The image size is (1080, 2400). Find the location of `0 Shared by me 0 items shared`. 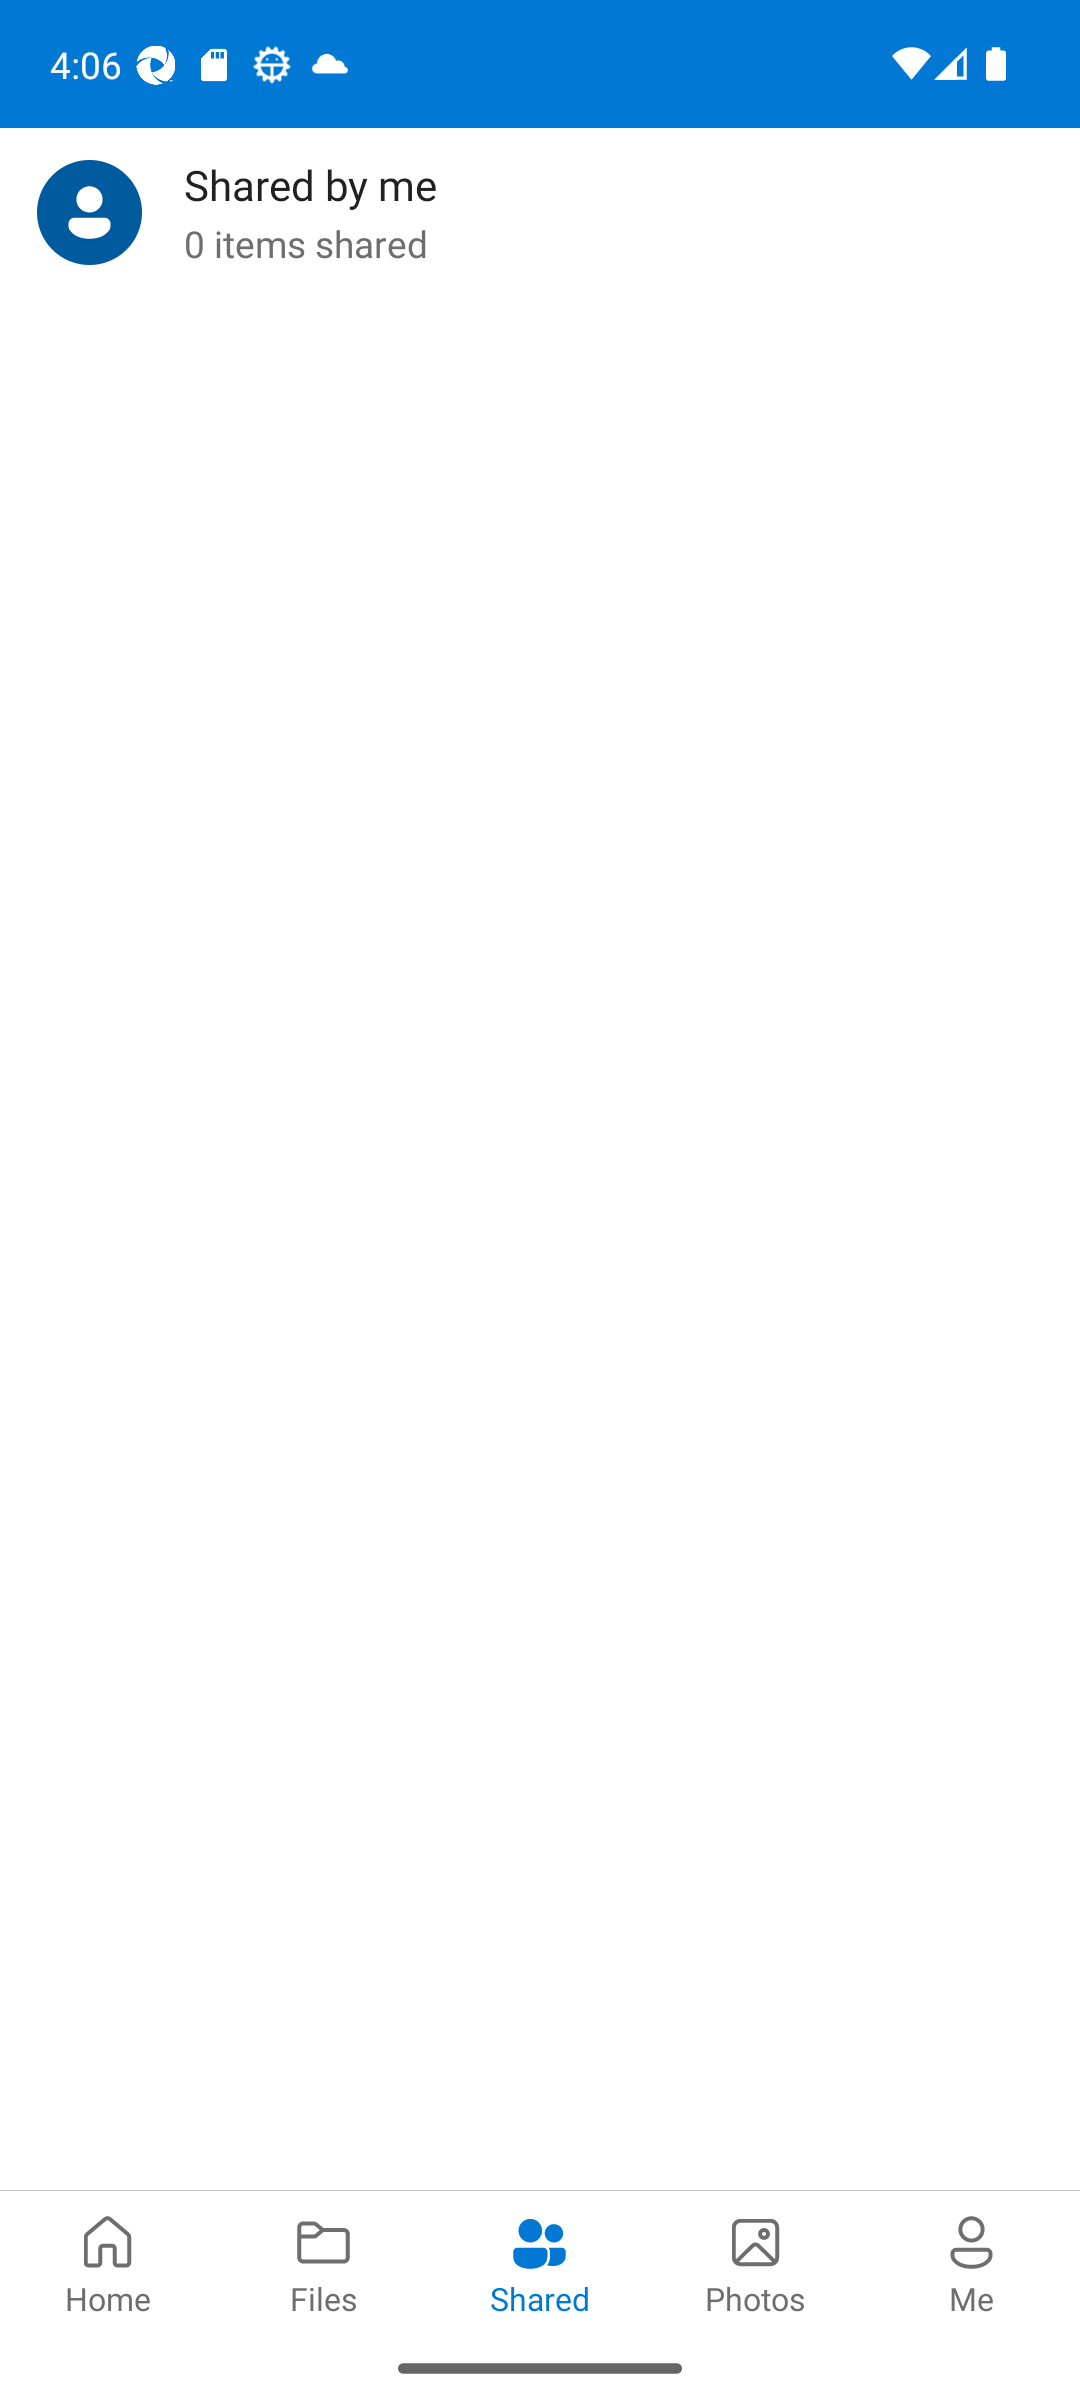

0 Shared by me 0 items shared is located at coordinates (540, 212).